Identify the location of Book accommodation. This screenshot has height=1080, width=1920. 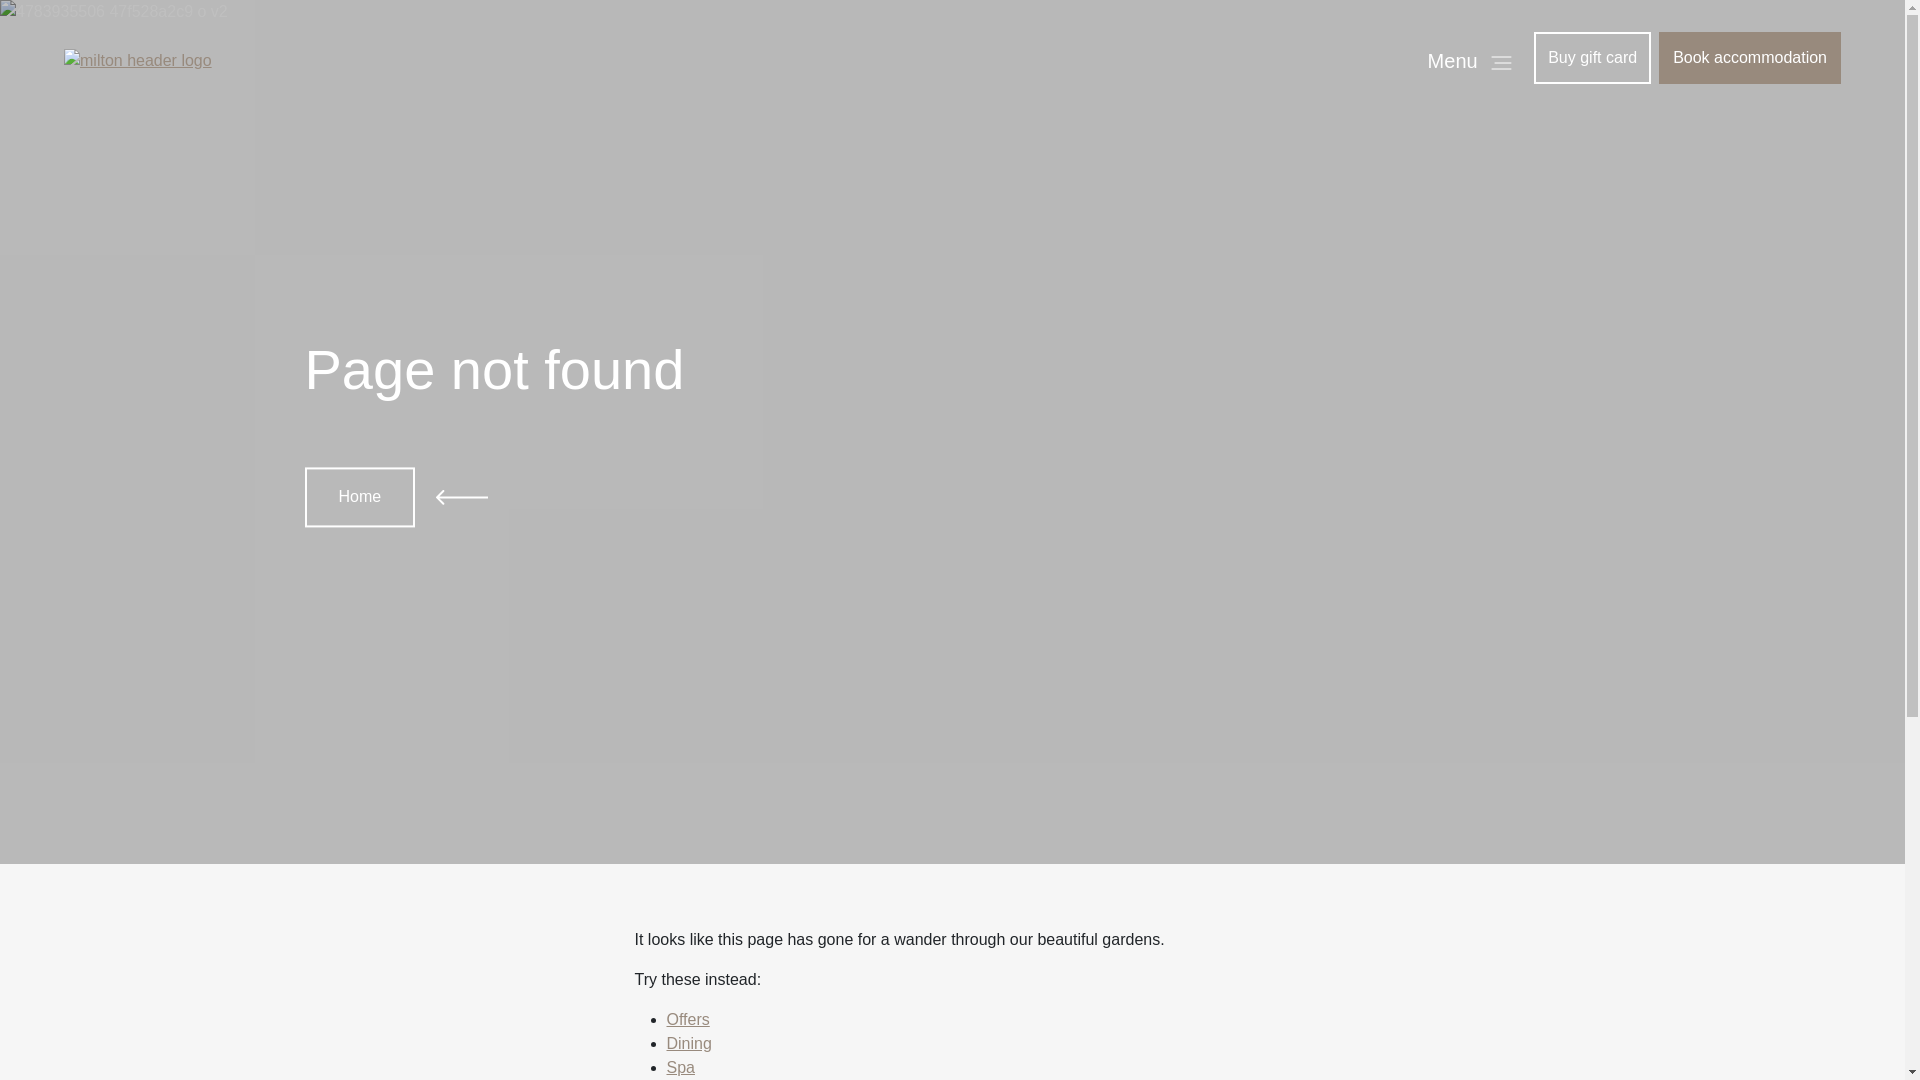
(1750, 58).